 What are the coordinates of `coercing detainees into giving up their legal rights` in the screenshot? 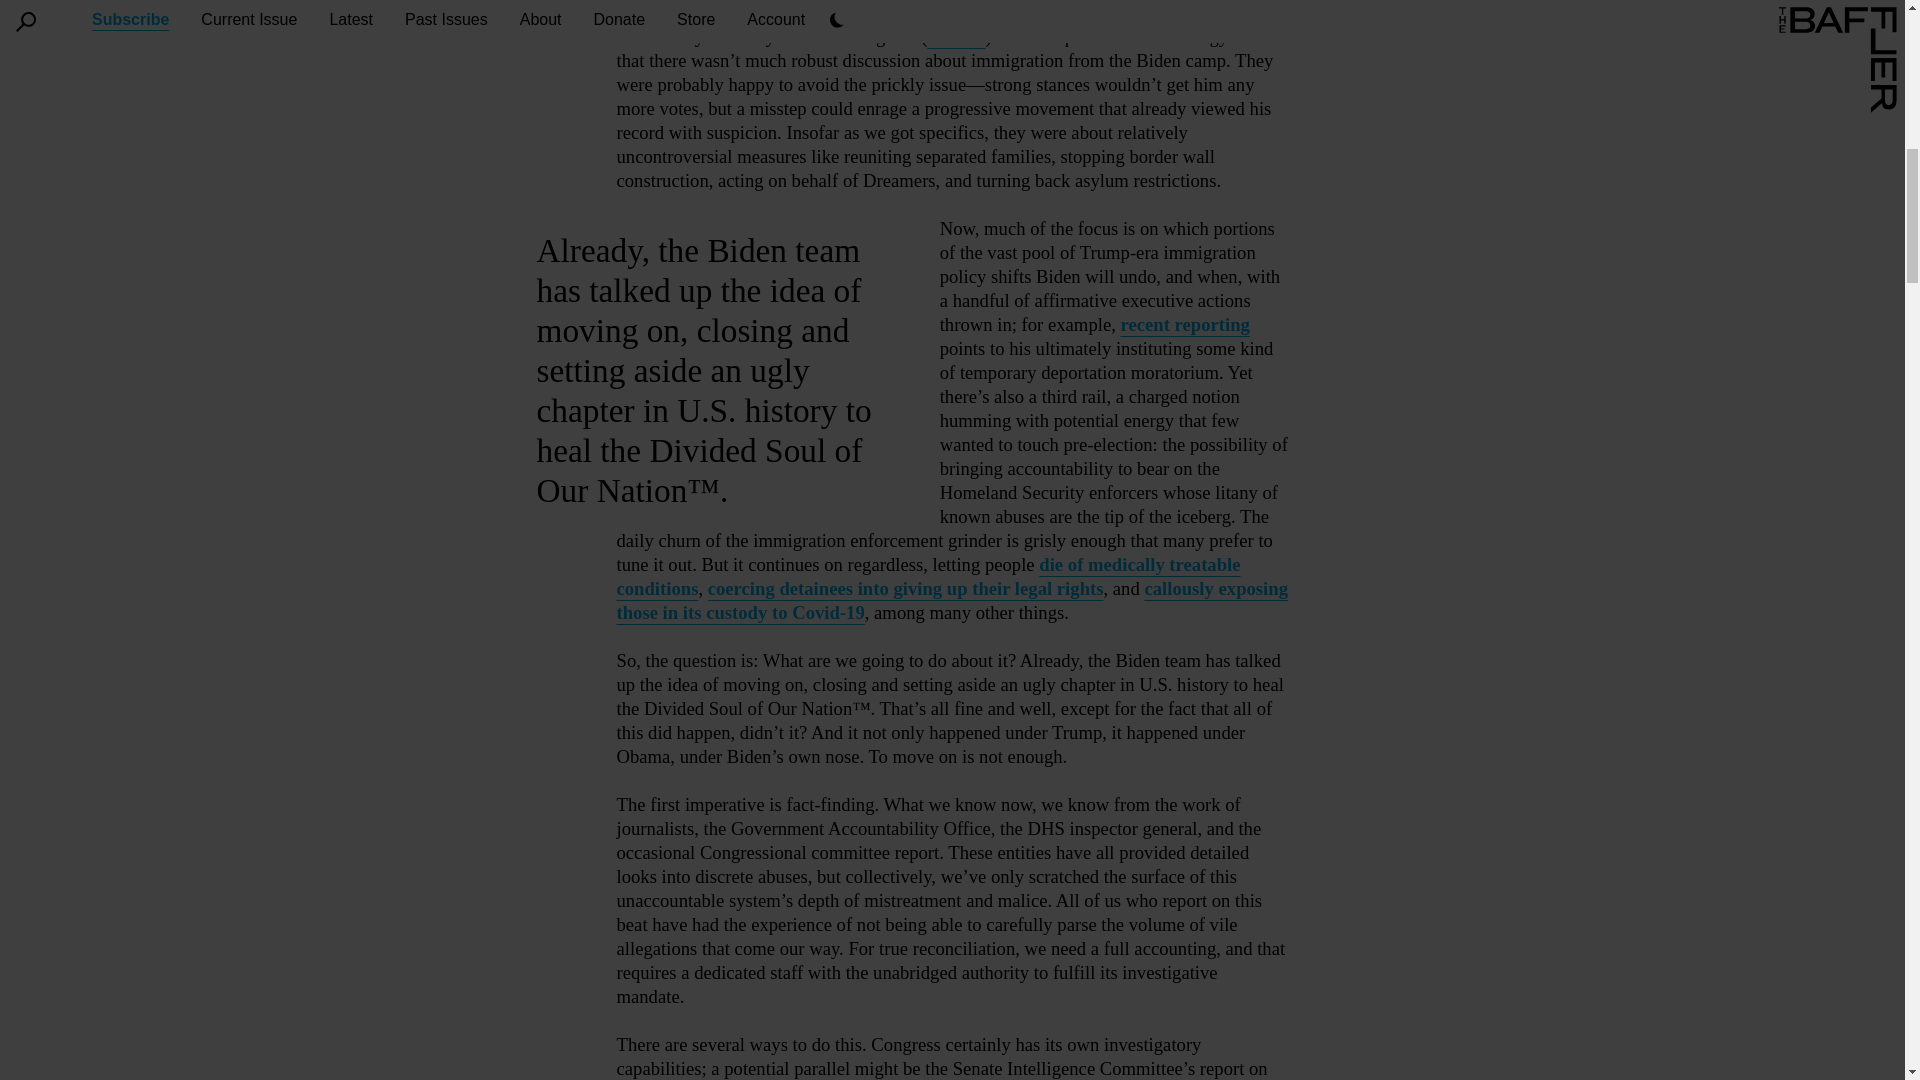 It's located at (906, 588).